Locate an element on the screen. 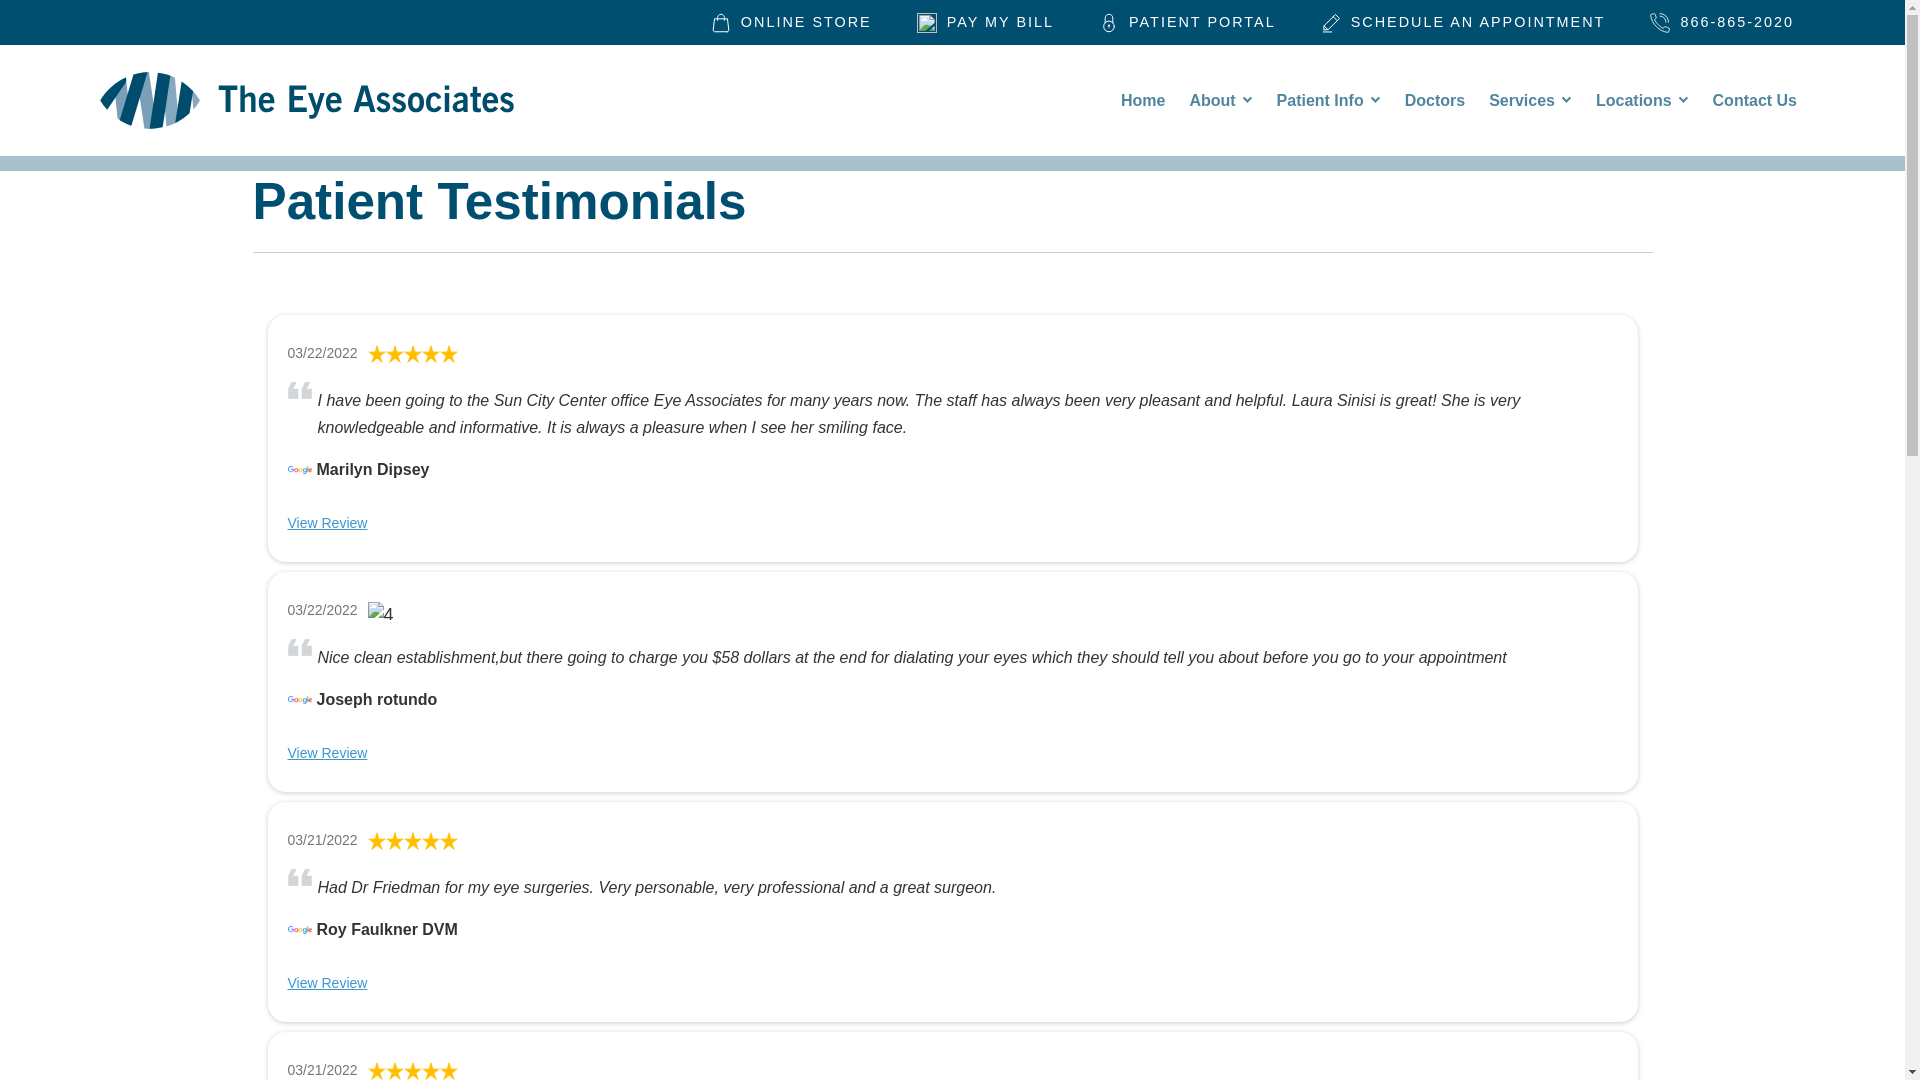 The image size is (1920, 1080). 5 is located at coordinates (413, 353).